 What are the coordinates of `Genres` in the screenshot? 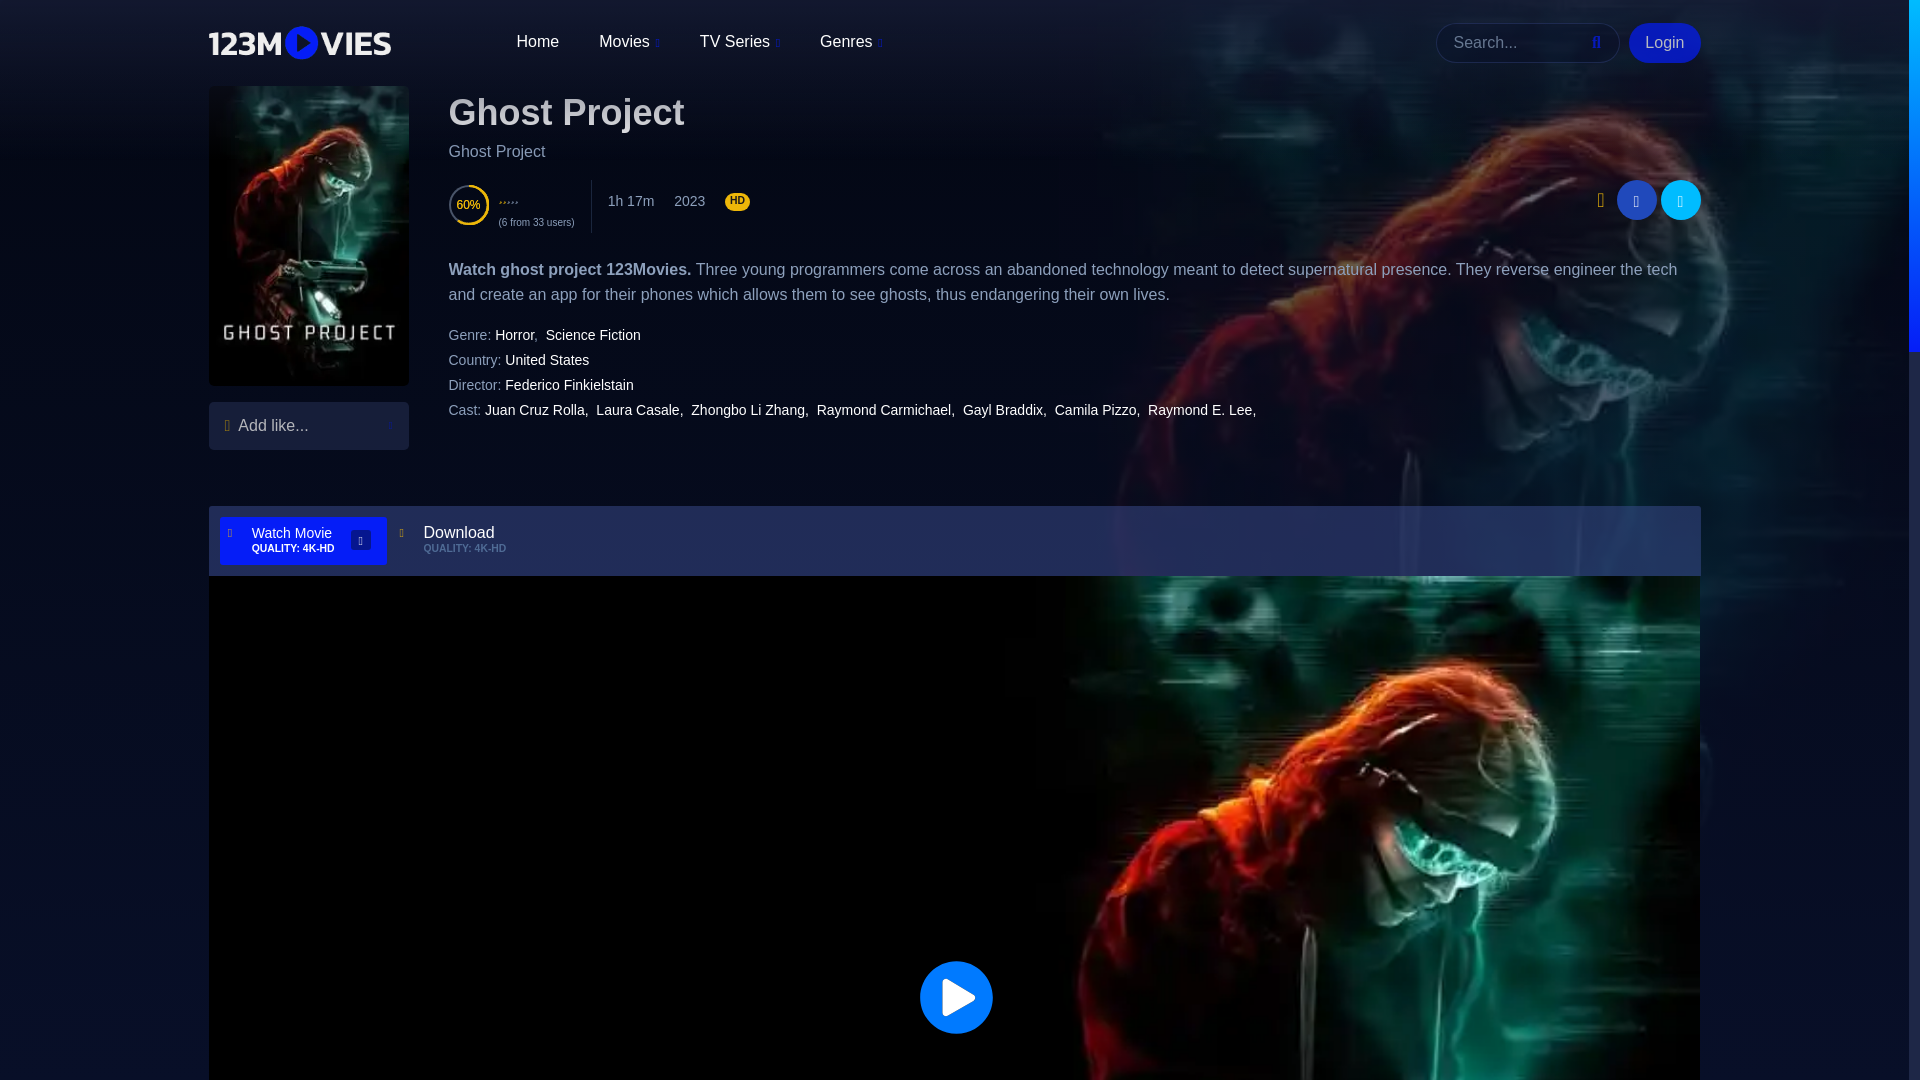 It's located at (850, 42).